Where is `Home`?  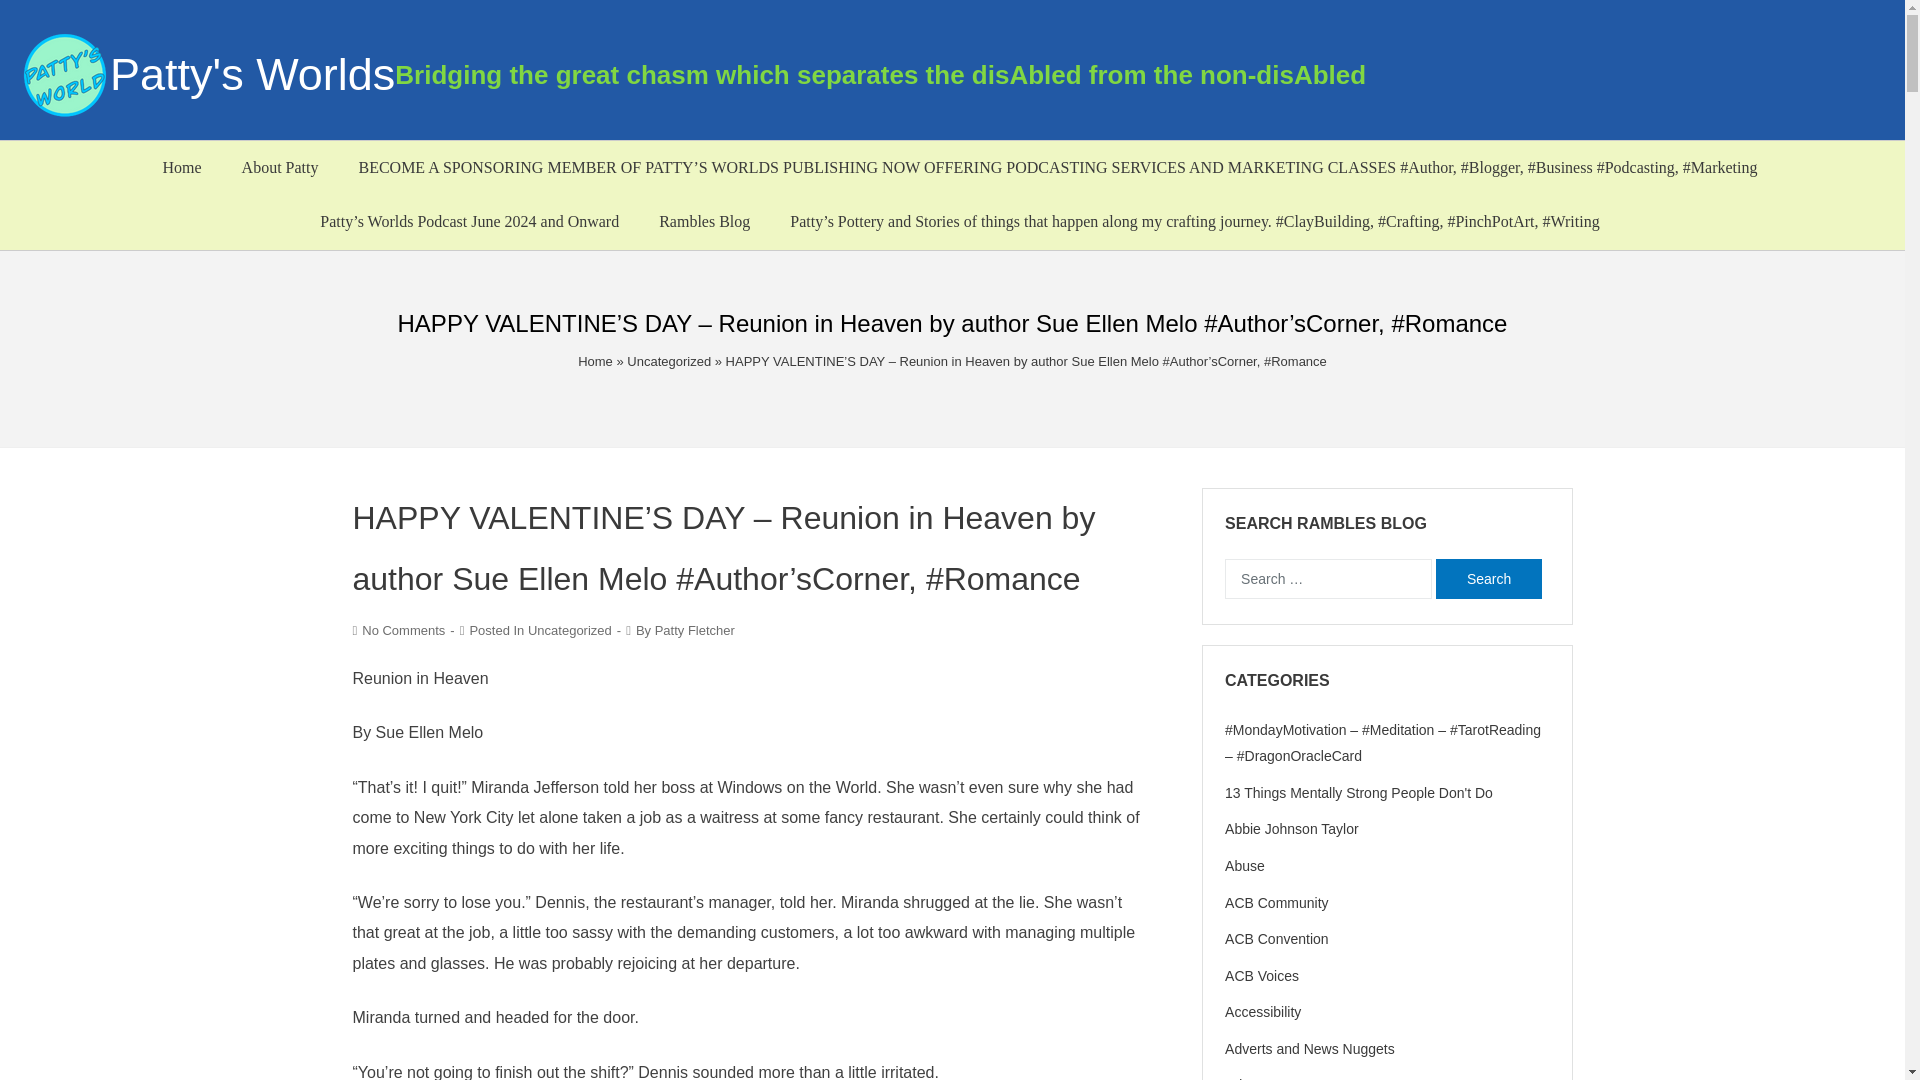 Home is located at coordinates (594, 362).